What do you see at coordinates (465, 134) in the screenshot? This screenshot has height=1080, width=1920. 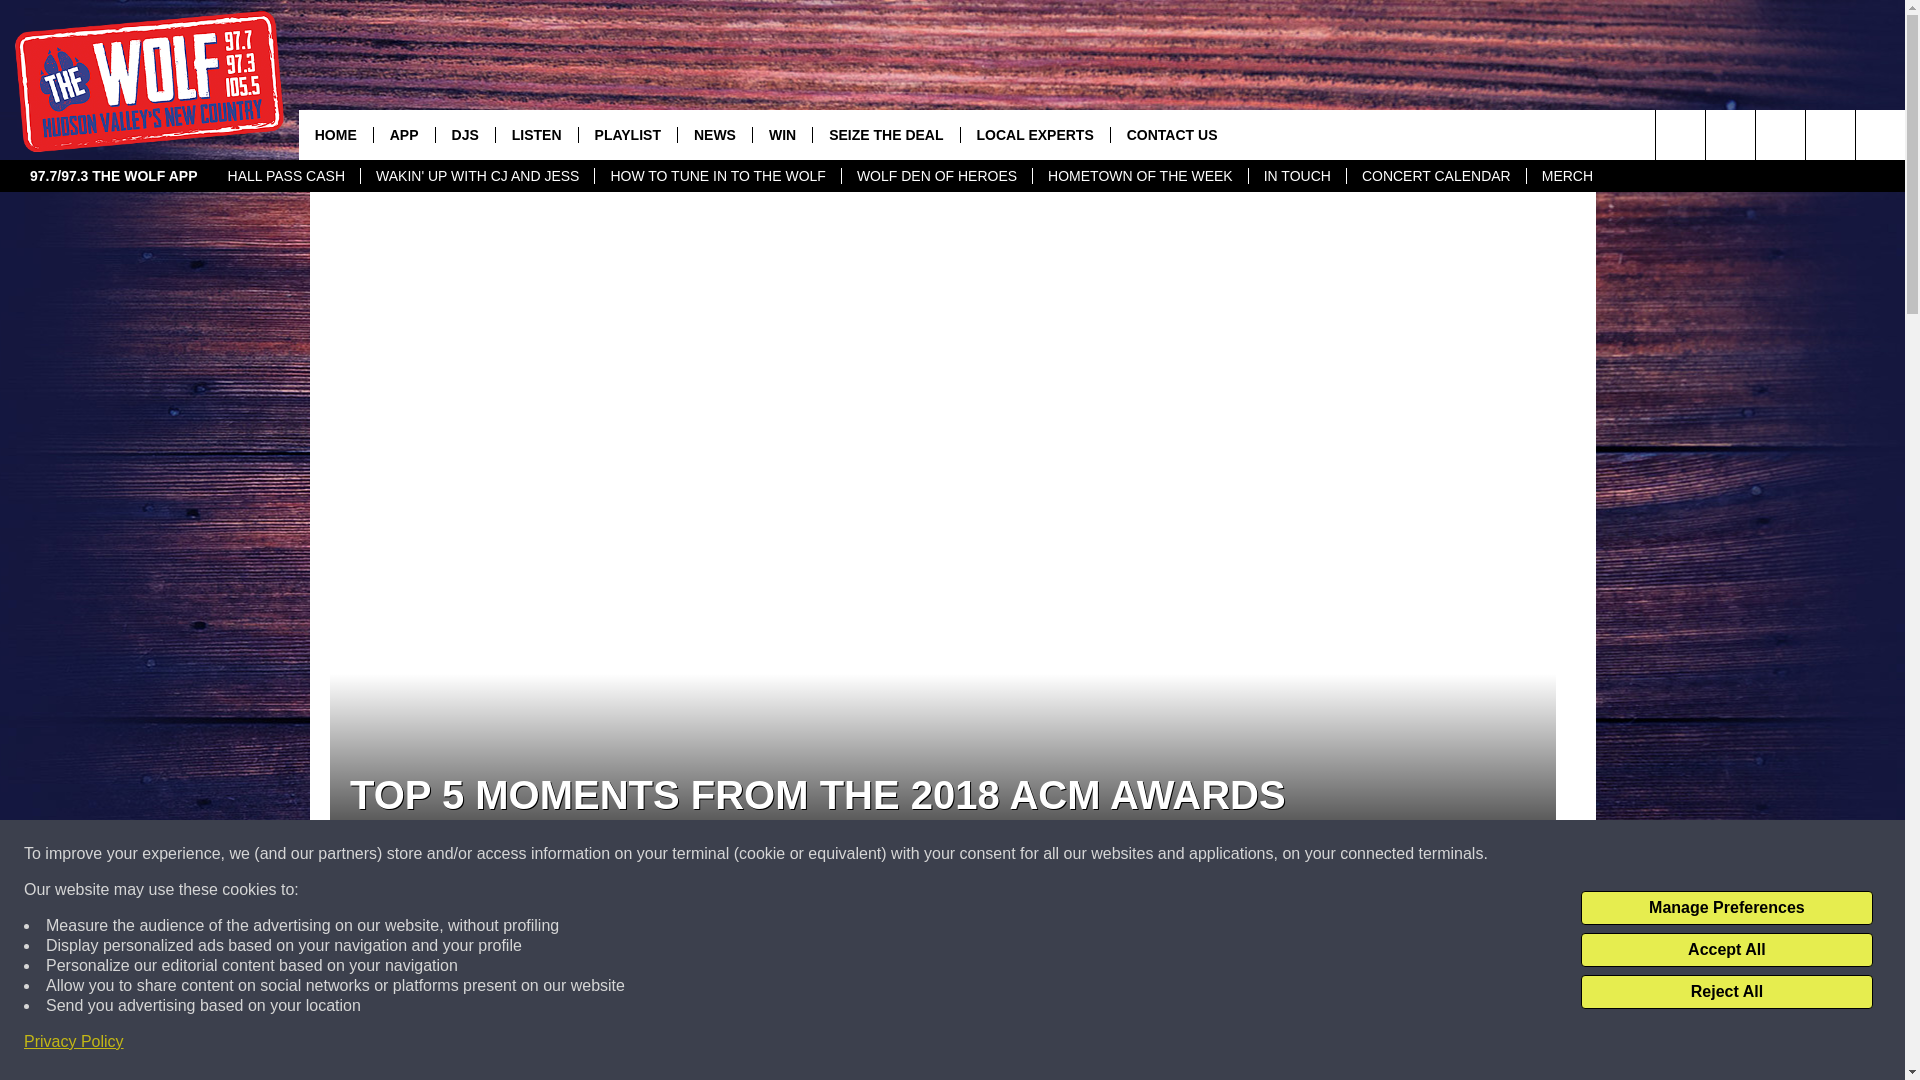 I see `DJS` at bounding box center [465, 134].